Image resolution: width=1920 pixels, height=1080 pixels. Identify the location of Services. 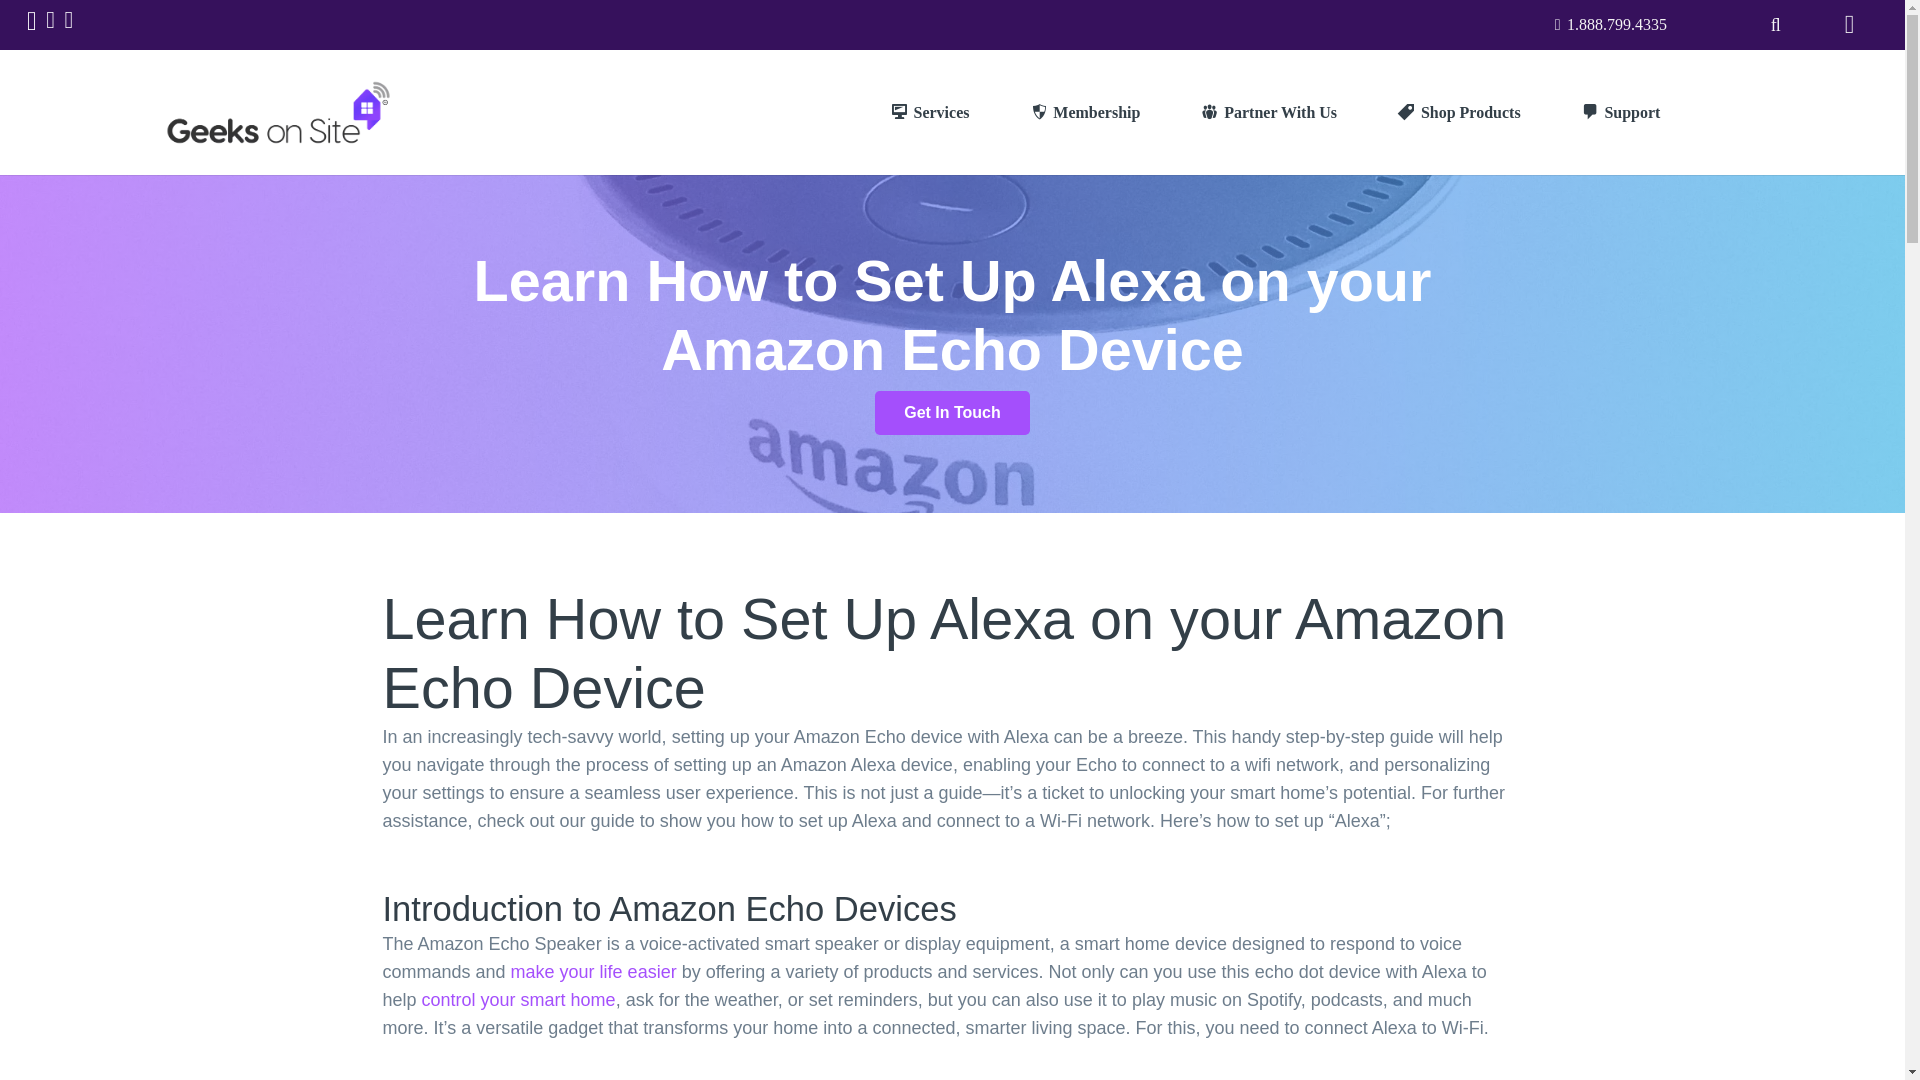
(930, 112).